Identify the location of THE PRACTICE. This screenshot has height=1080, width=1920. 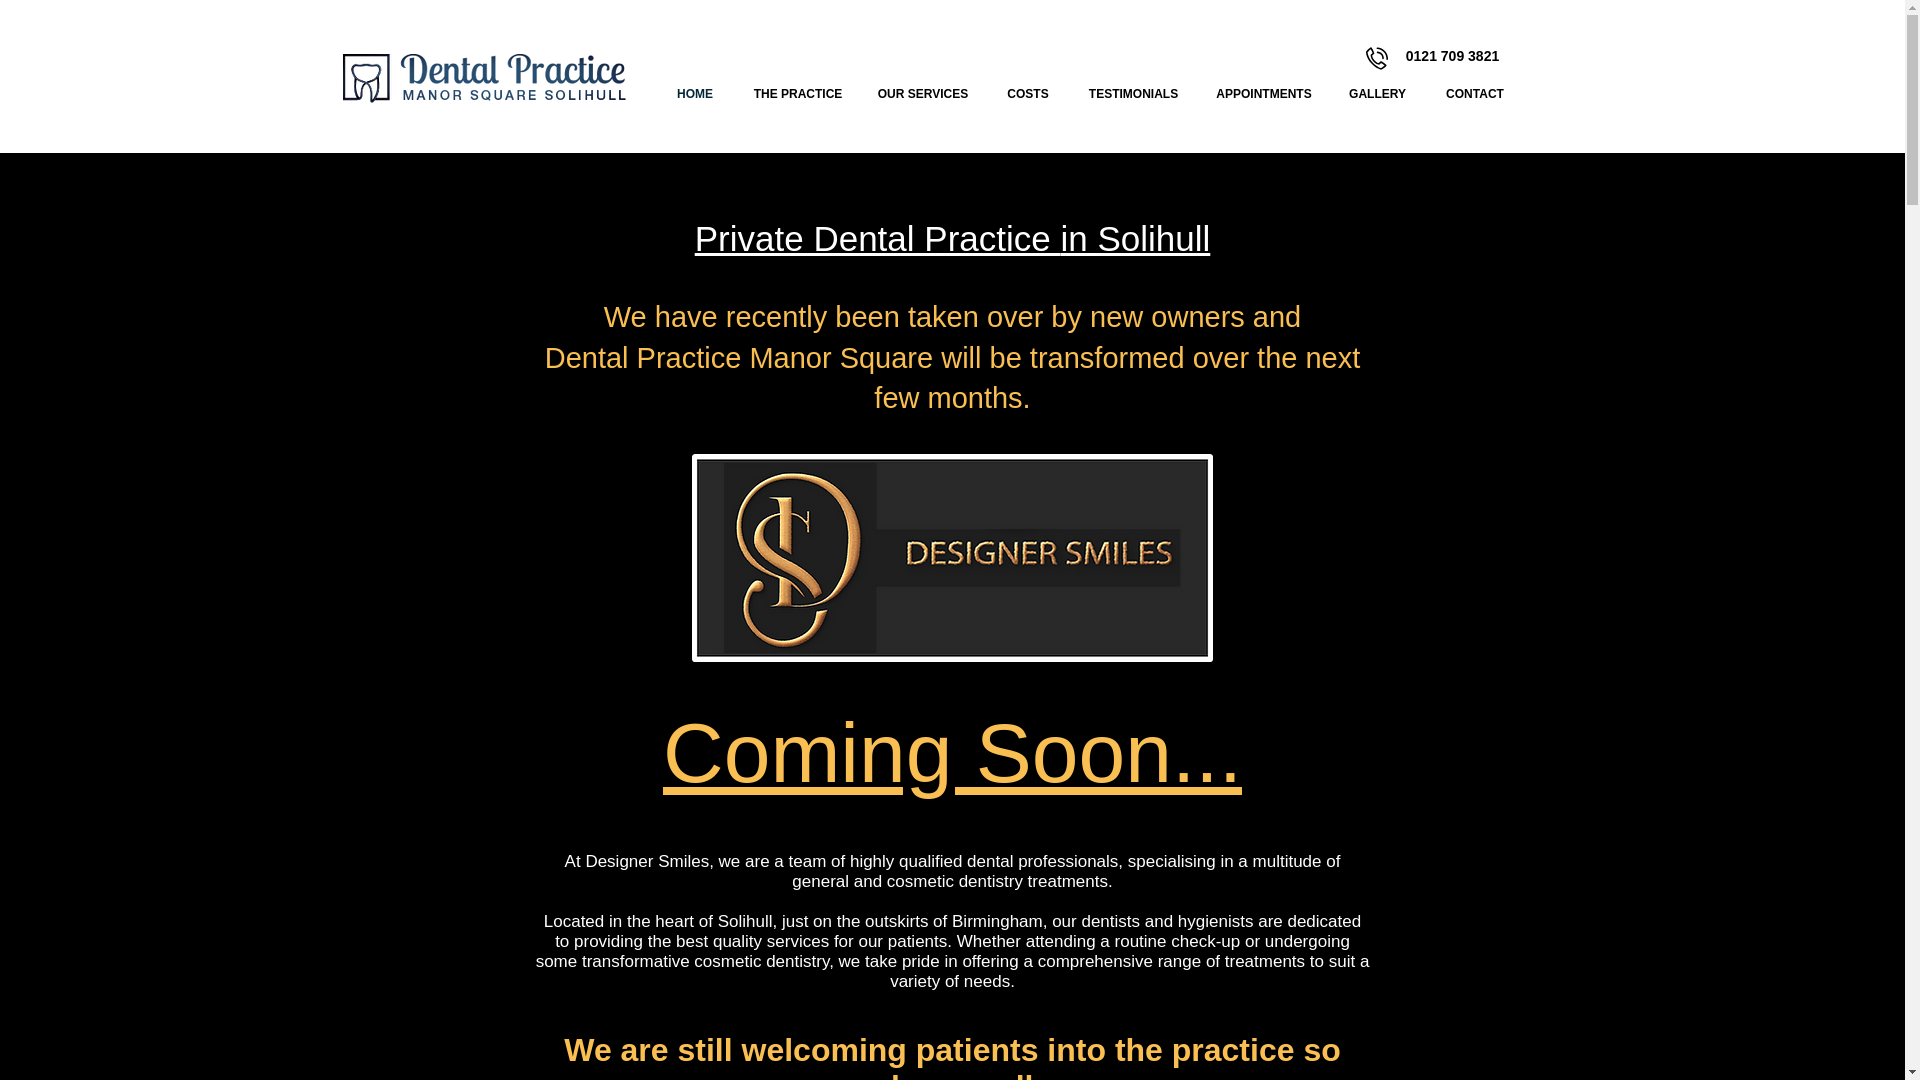
(798, 94).